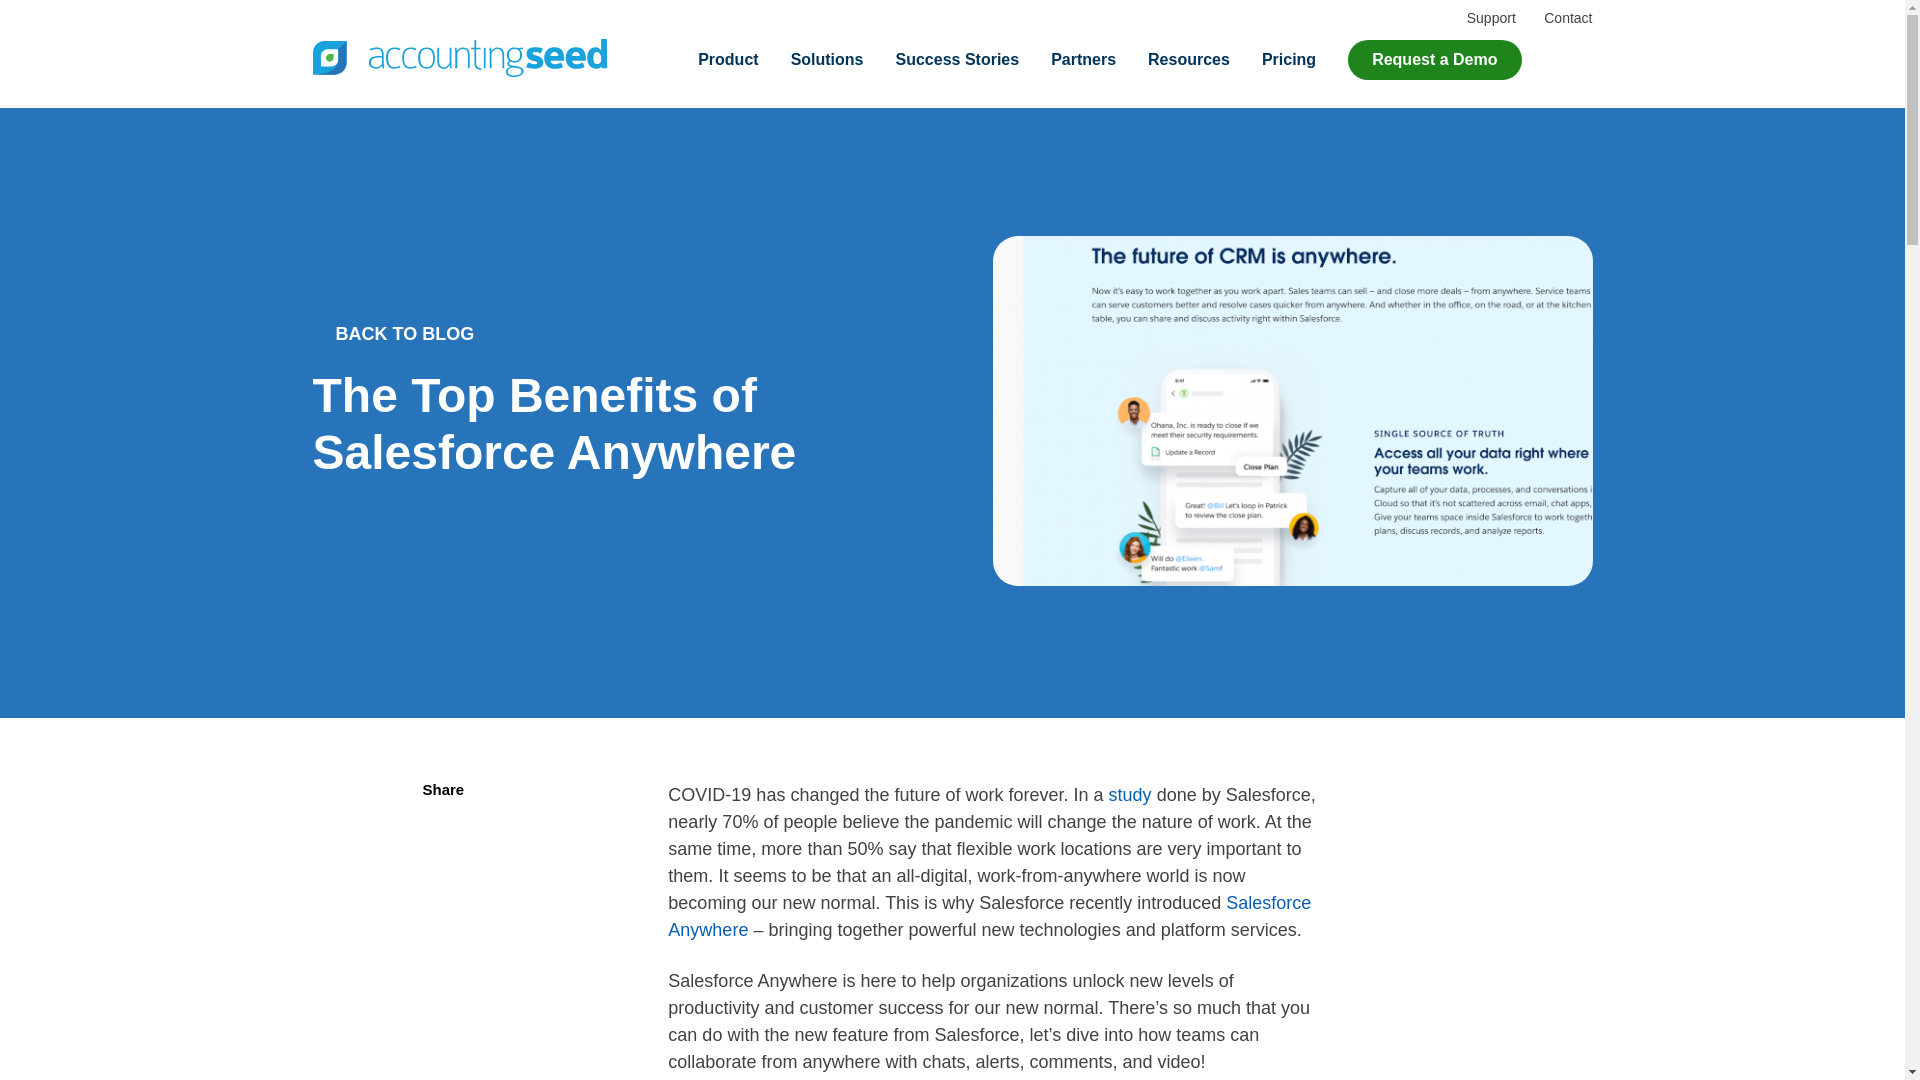 The width and height of the screenshot is (1920, 1080). I want to click on Support, so click(1491, 17).